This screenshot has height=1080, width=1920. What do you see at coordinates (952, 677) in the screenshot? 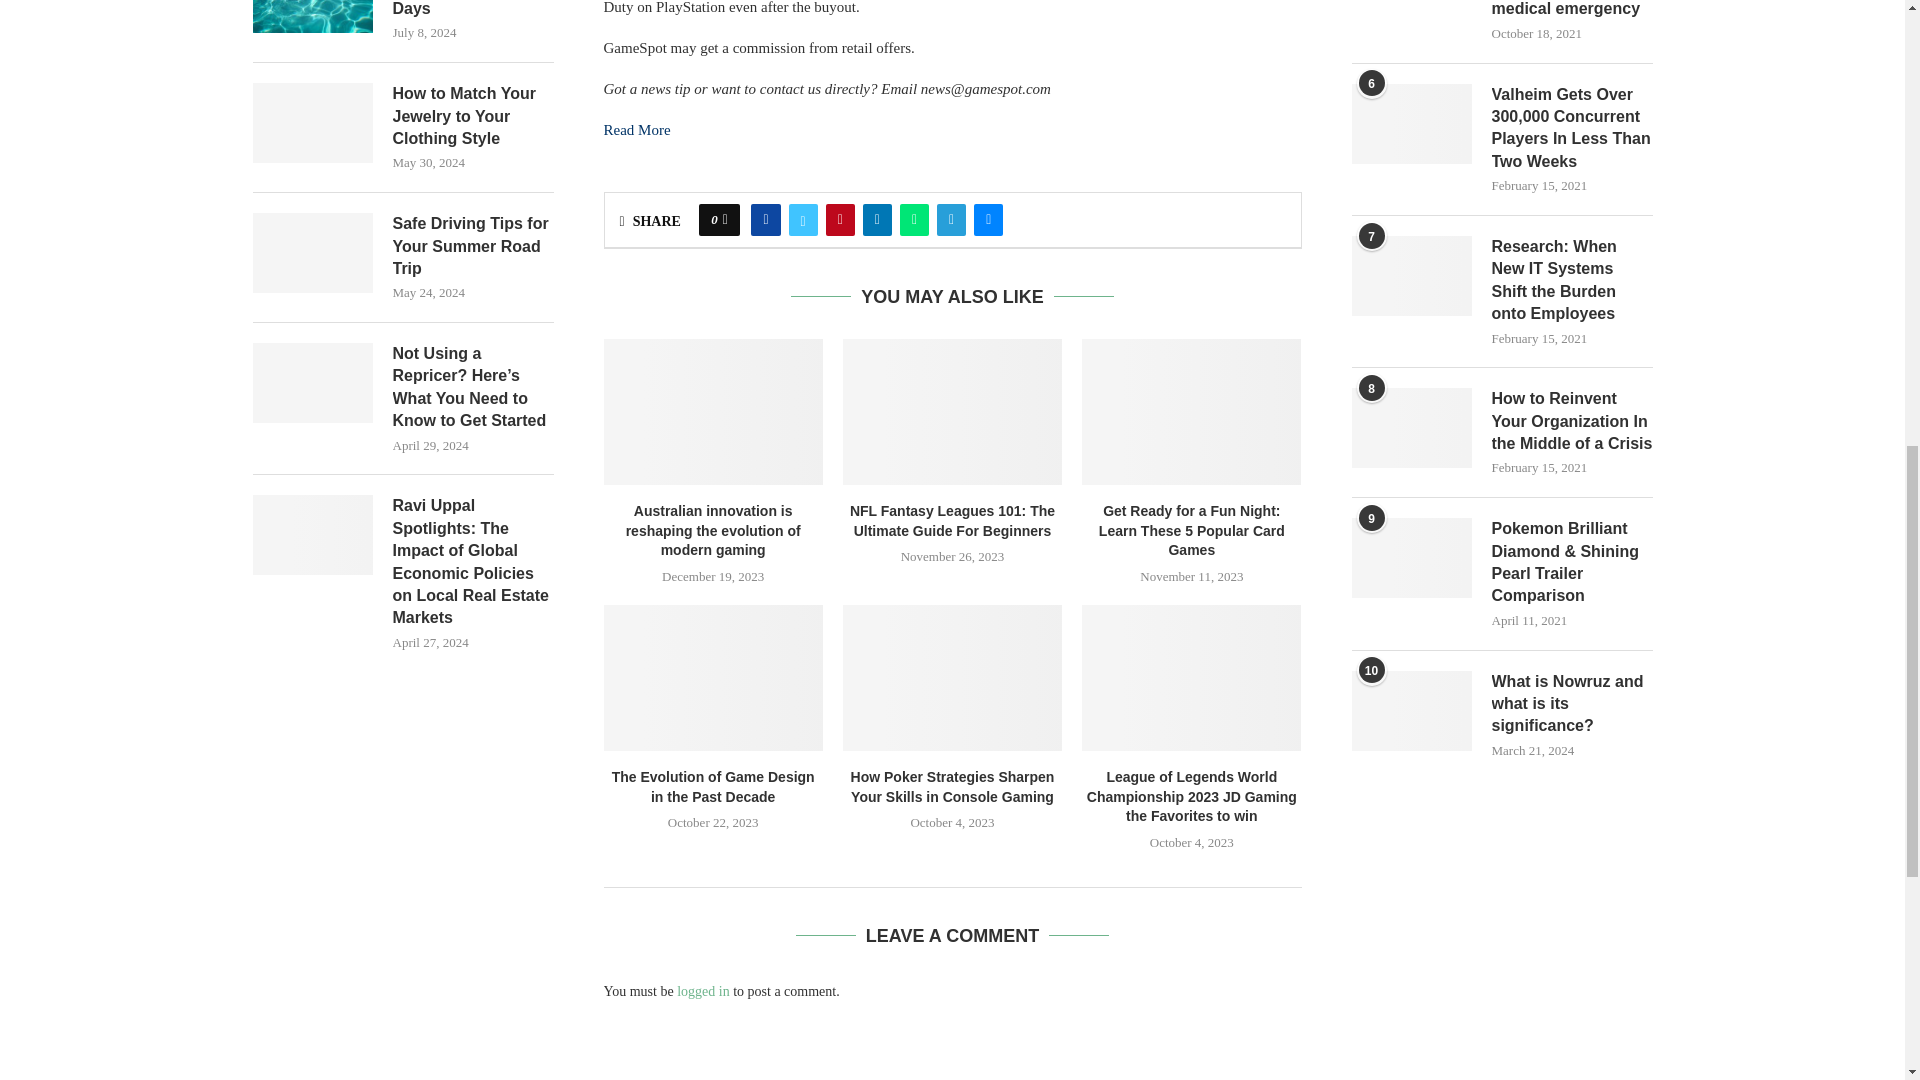
I see `How Poker Strategies Sharpen Your Skills in Console Gaming` at bounding box center [952, 677].